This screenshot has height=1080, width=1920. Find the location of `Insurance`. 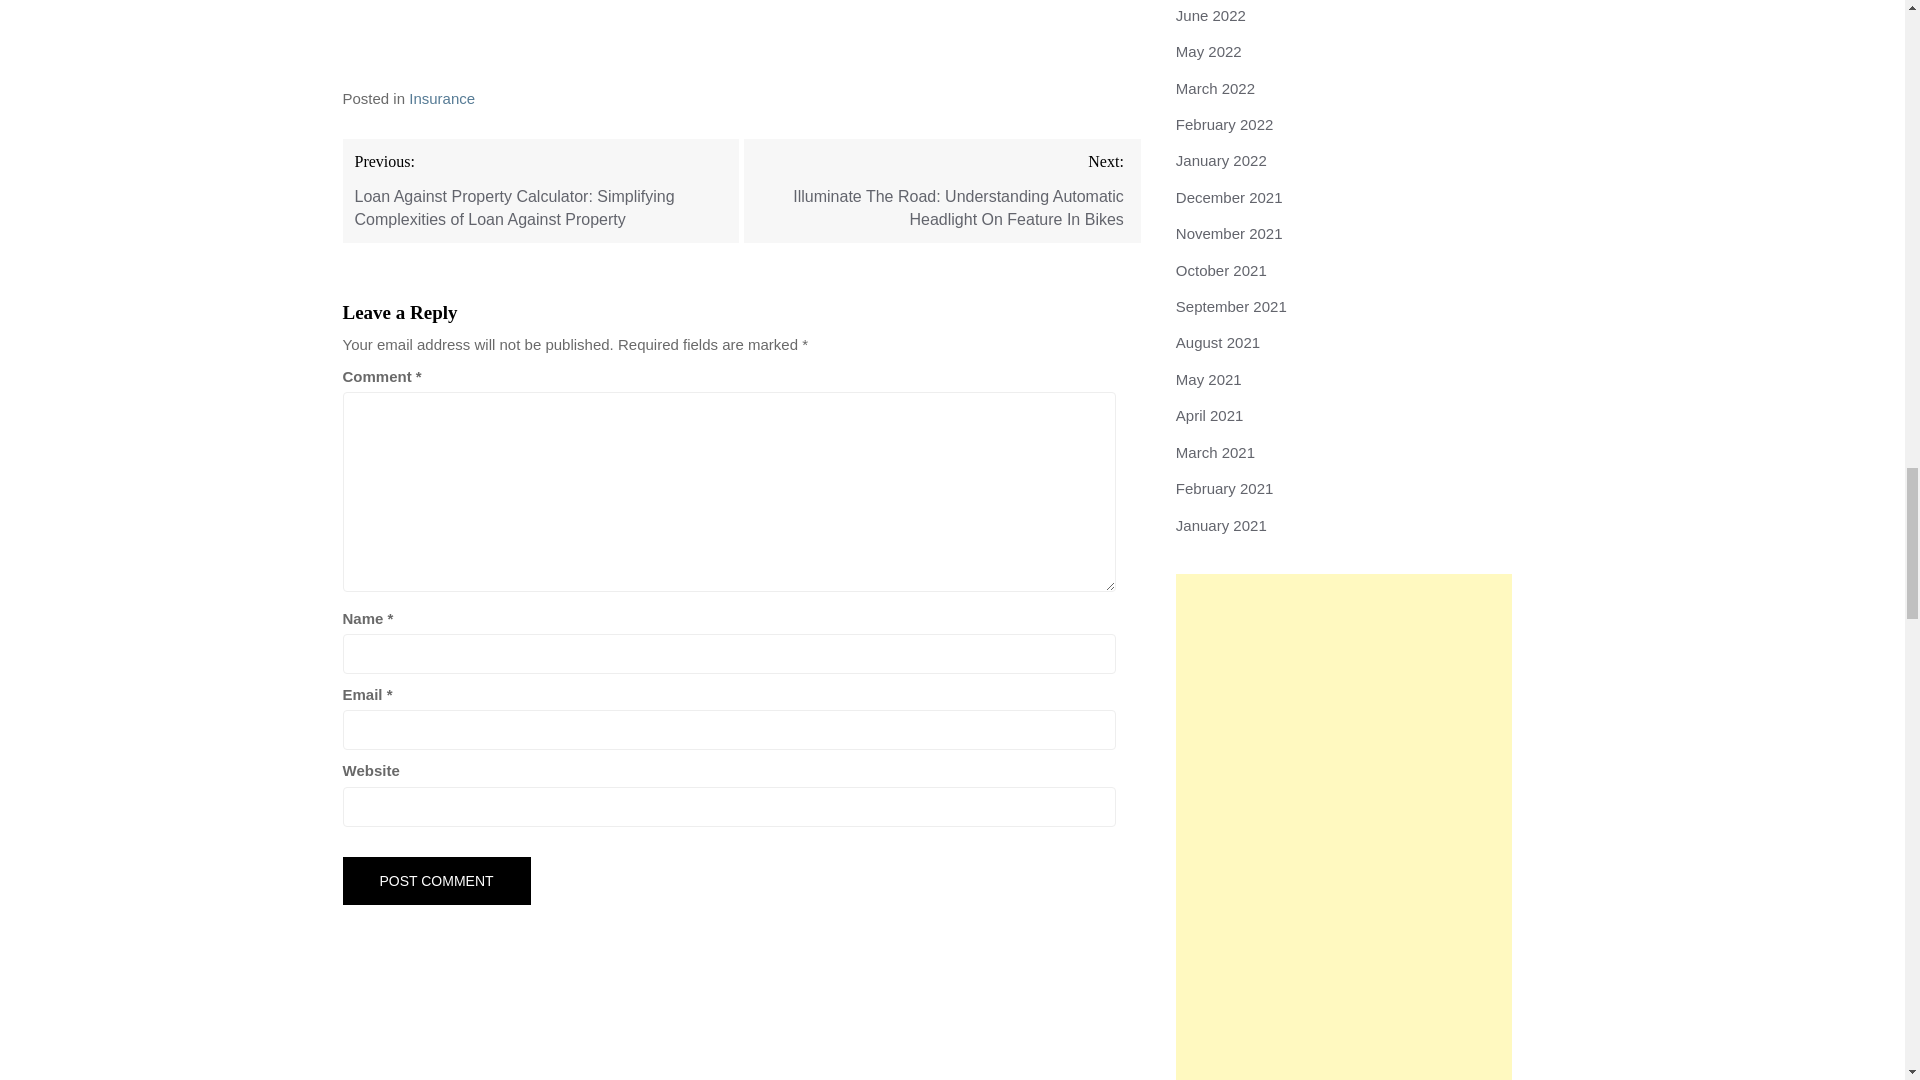

Insurance is located at coordinates (441, 98).